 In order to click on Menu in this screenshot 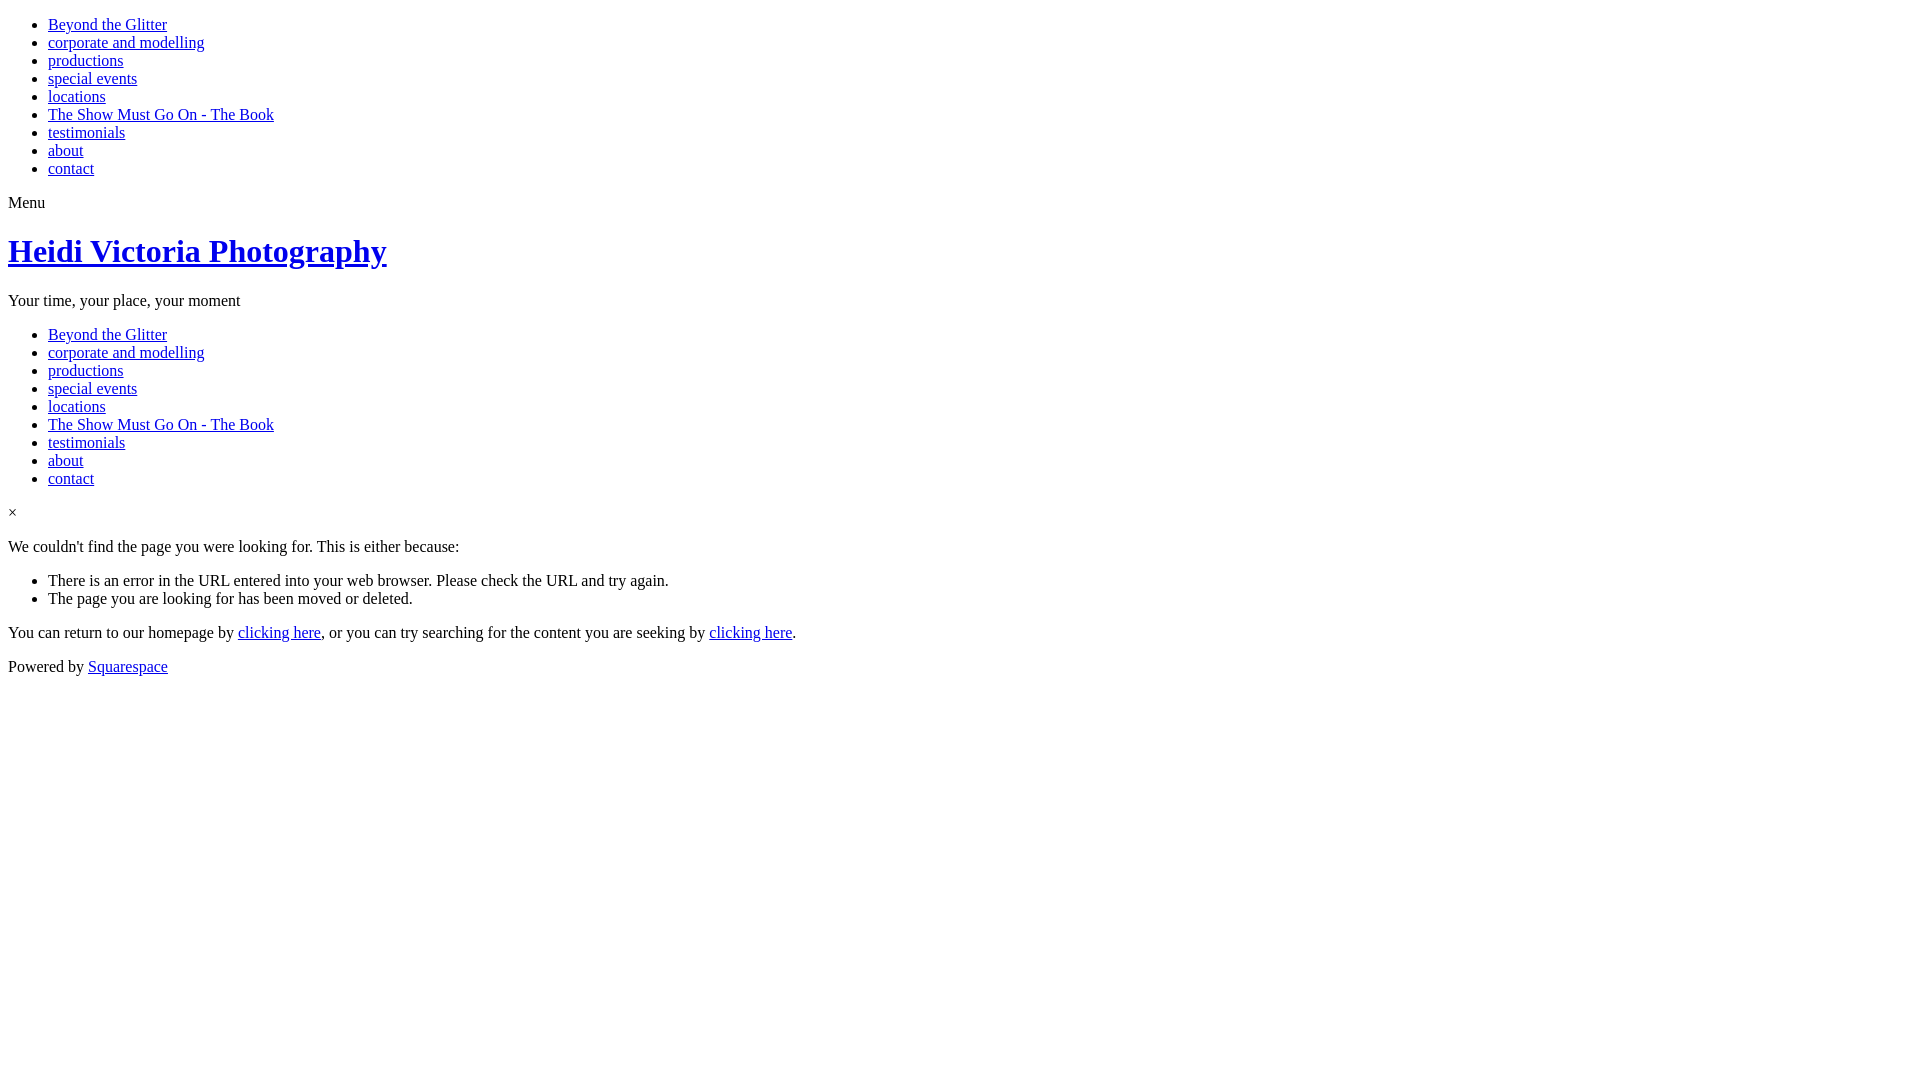, I will do `click(26, 202)`.